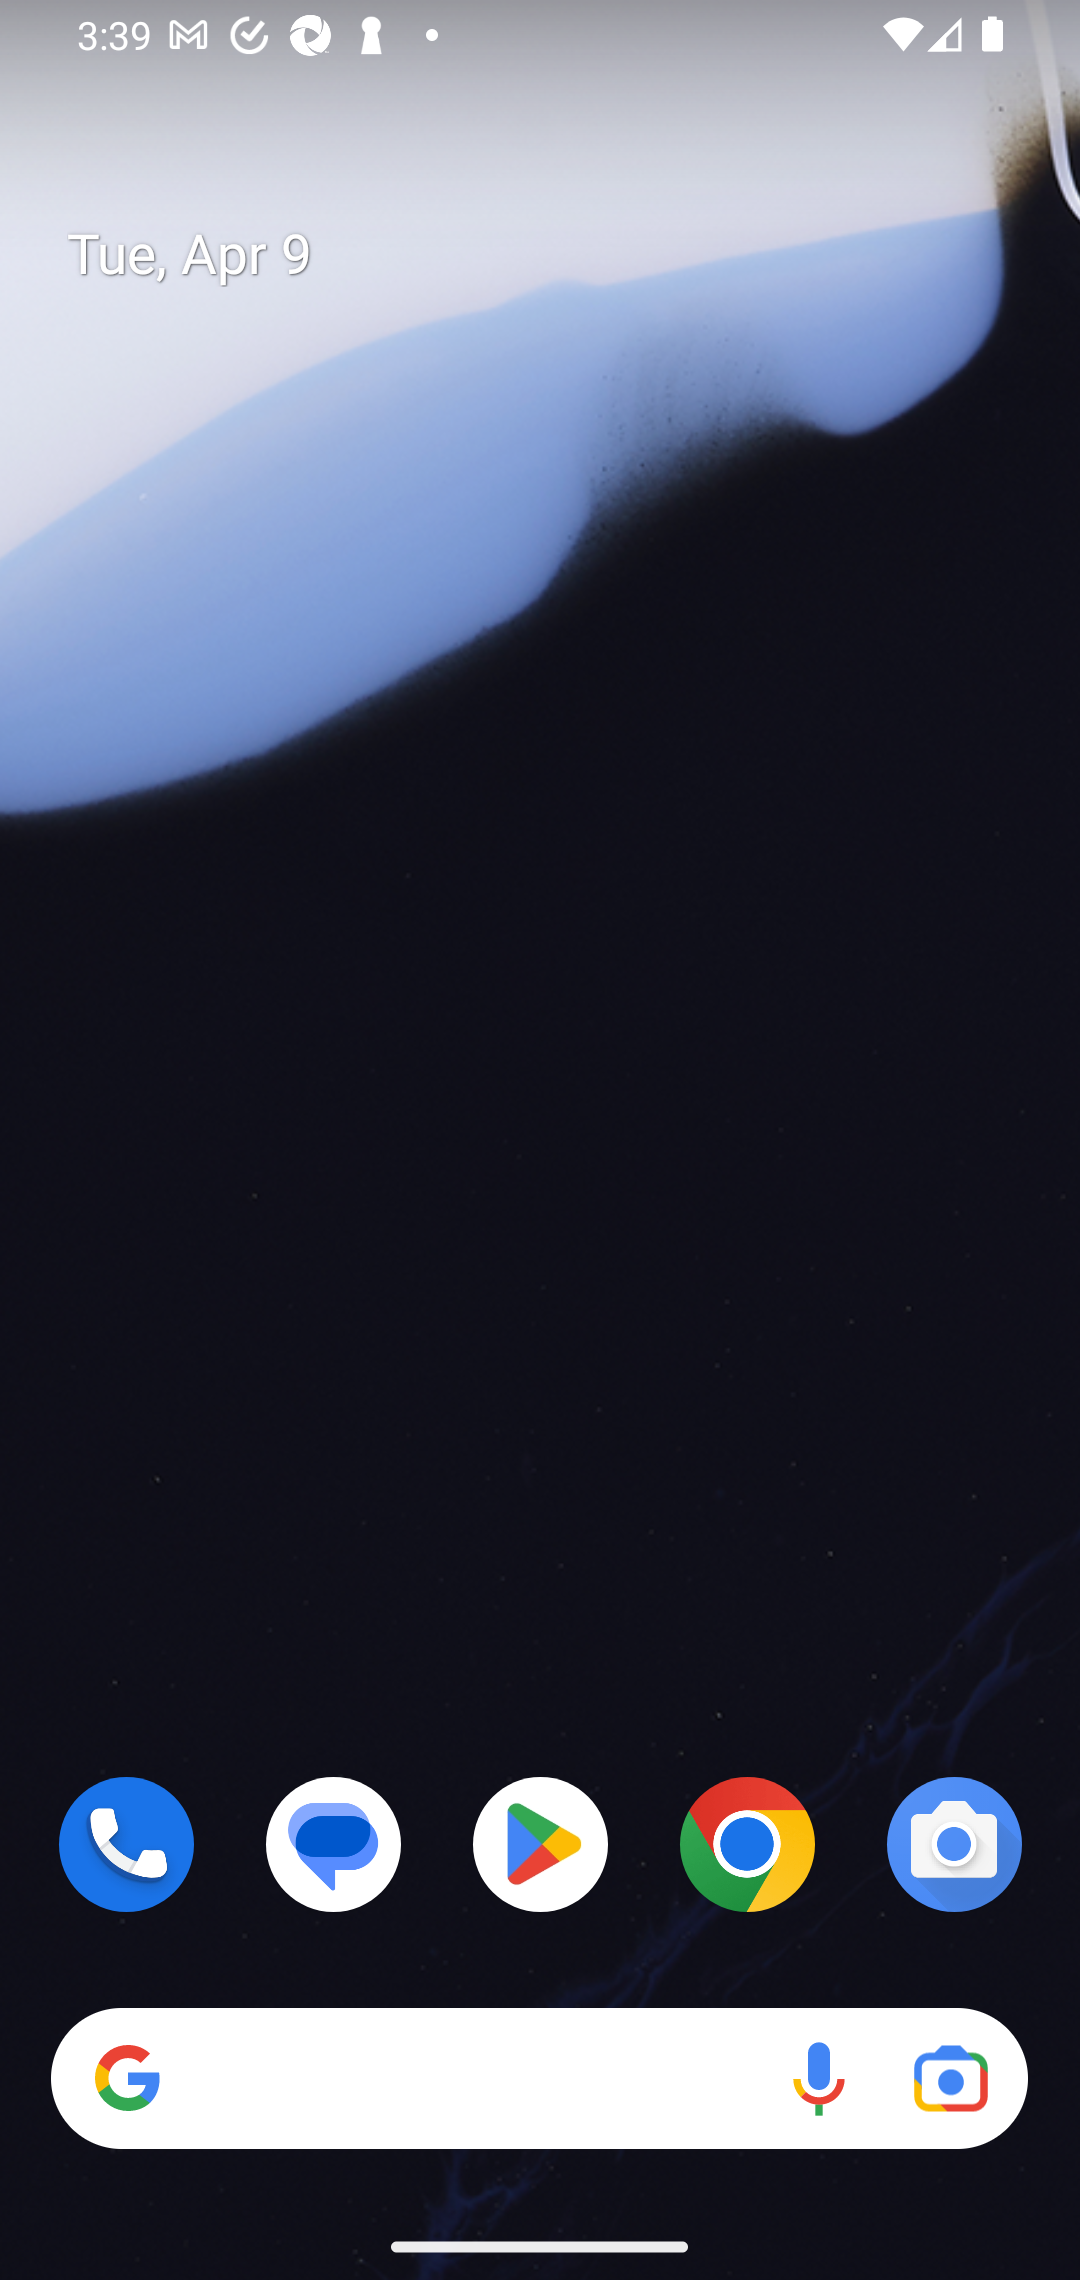  Describe the element at coordinates (539, 2079) in the screenshot. I see `Search Voice search Google Lens` at that location.